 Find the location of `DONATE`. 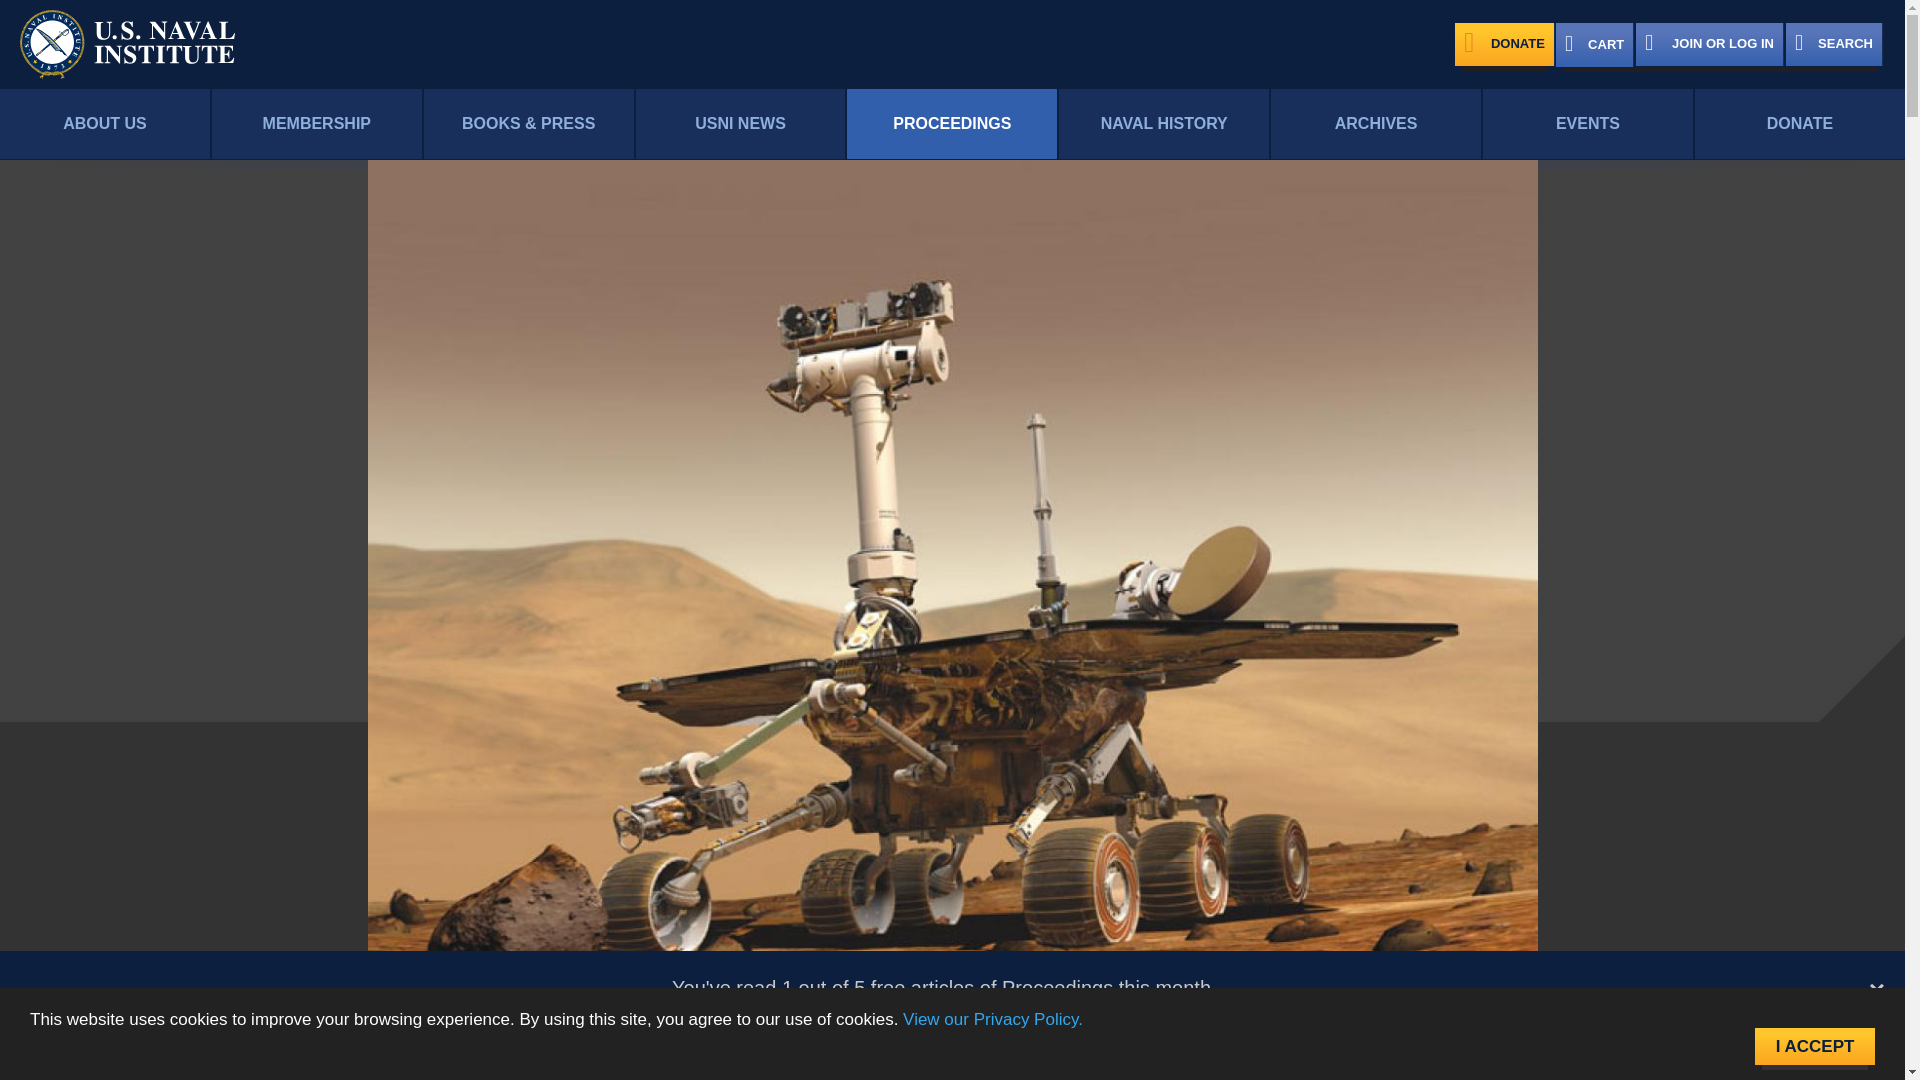

DONATE is located at coordinates (1505, 44).